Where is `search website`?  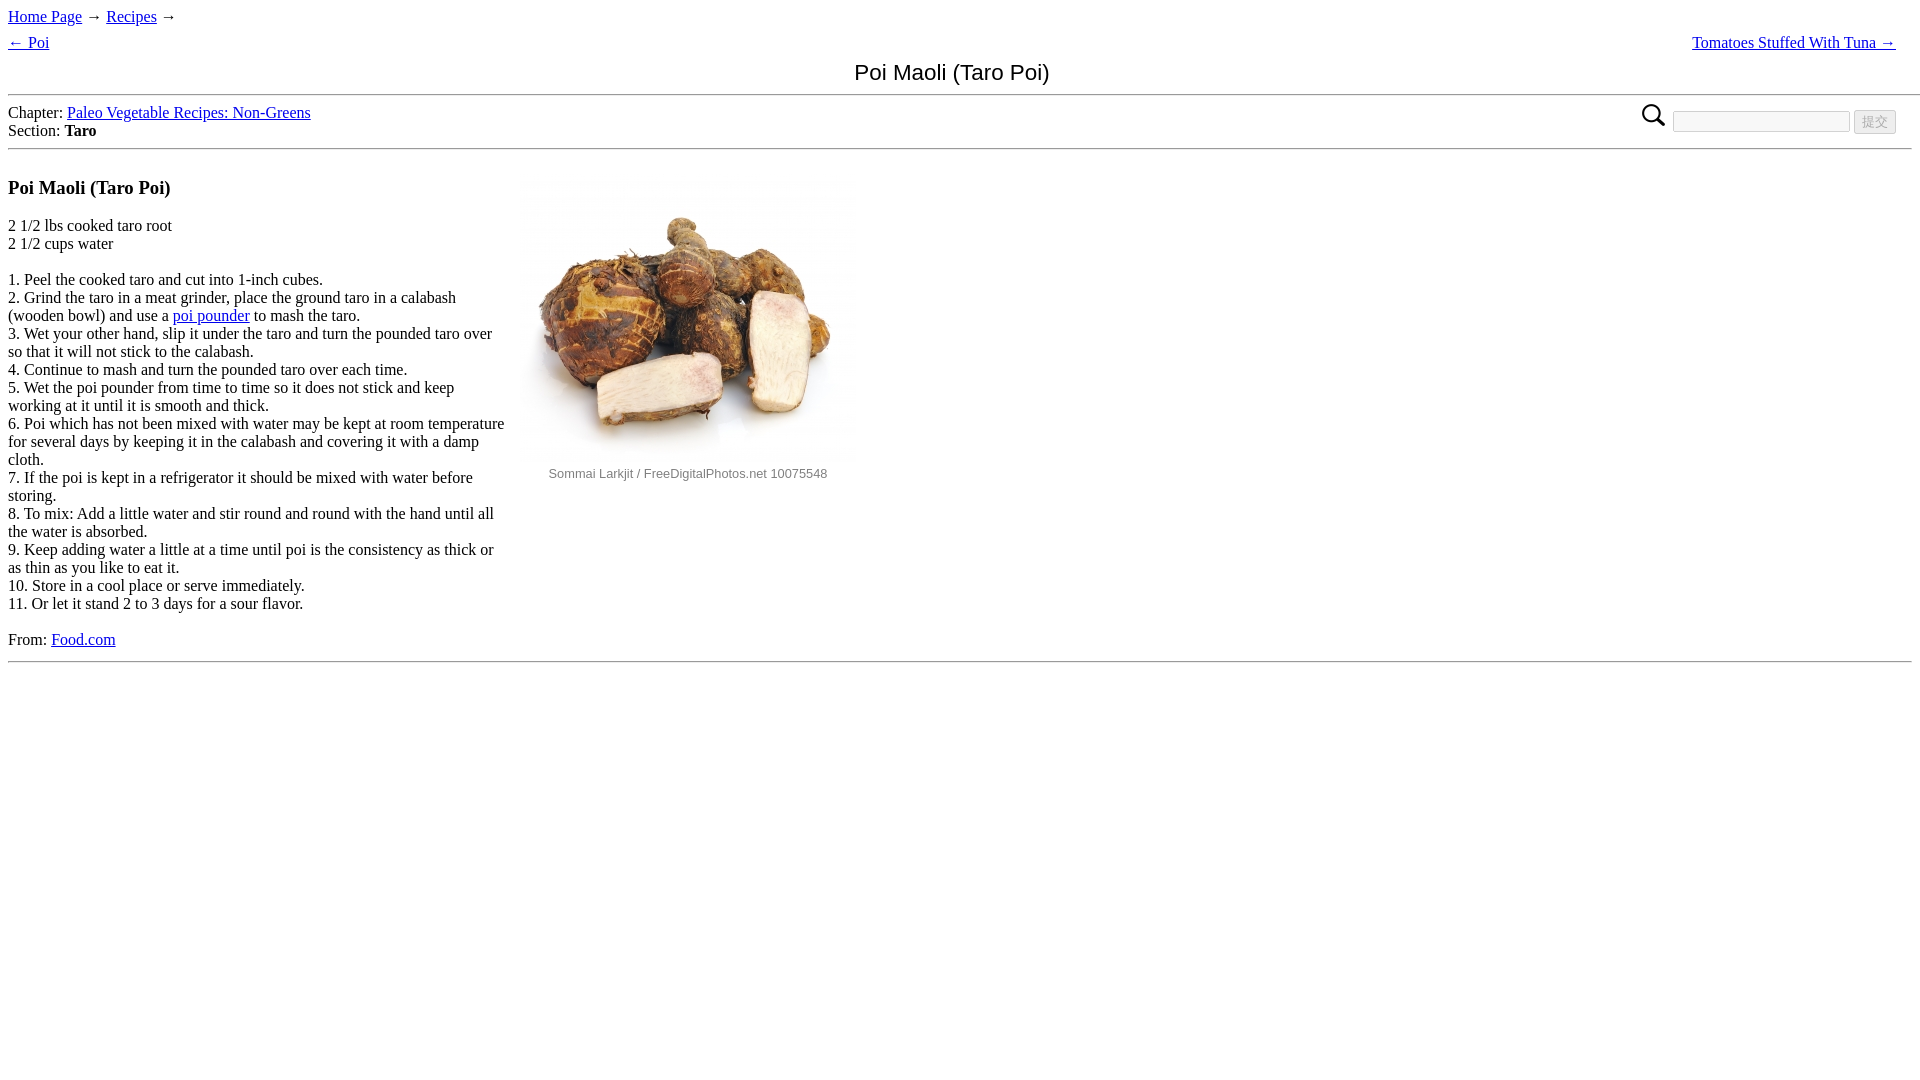
search website is located at coordinates (1761, 121).